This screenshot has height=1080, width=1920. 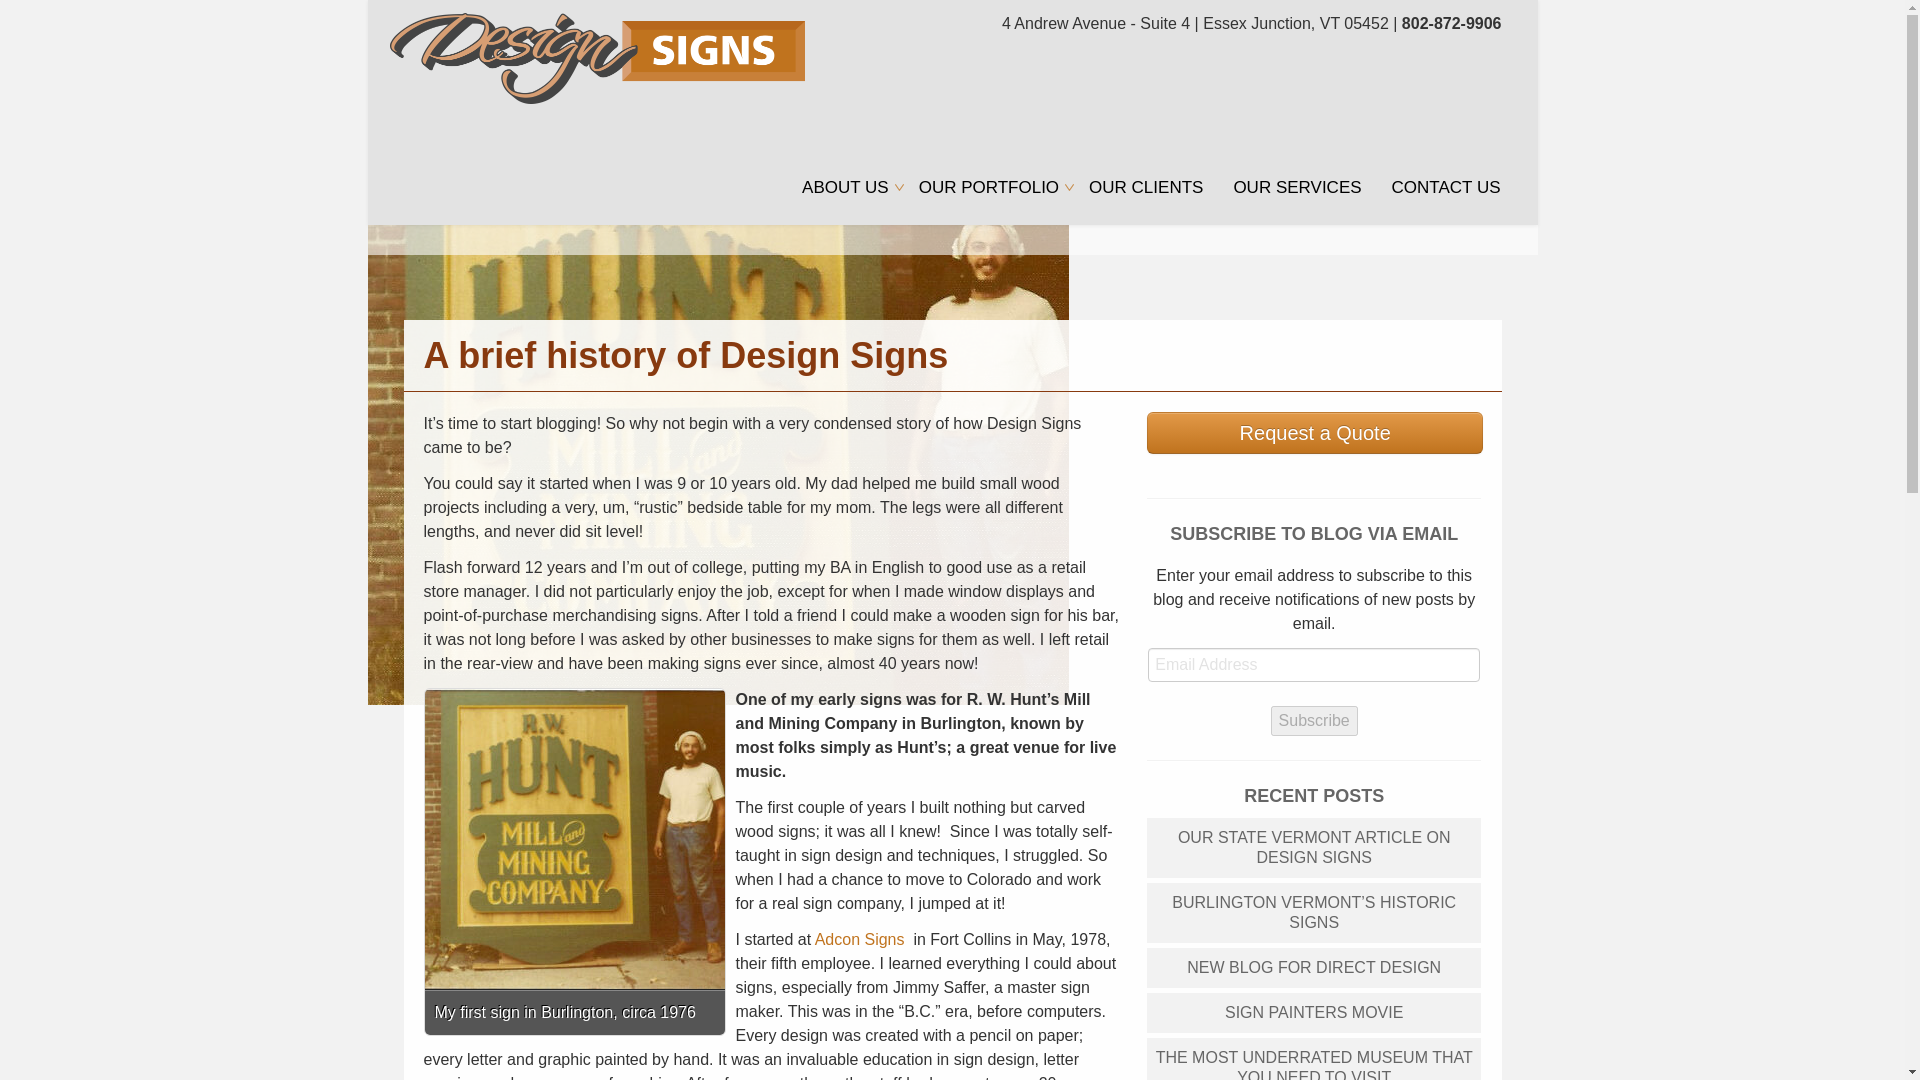 What do you see at coordinates (846, 188) in the screenshot?
I see `ABOUT US` at bounding box center [846, 188].